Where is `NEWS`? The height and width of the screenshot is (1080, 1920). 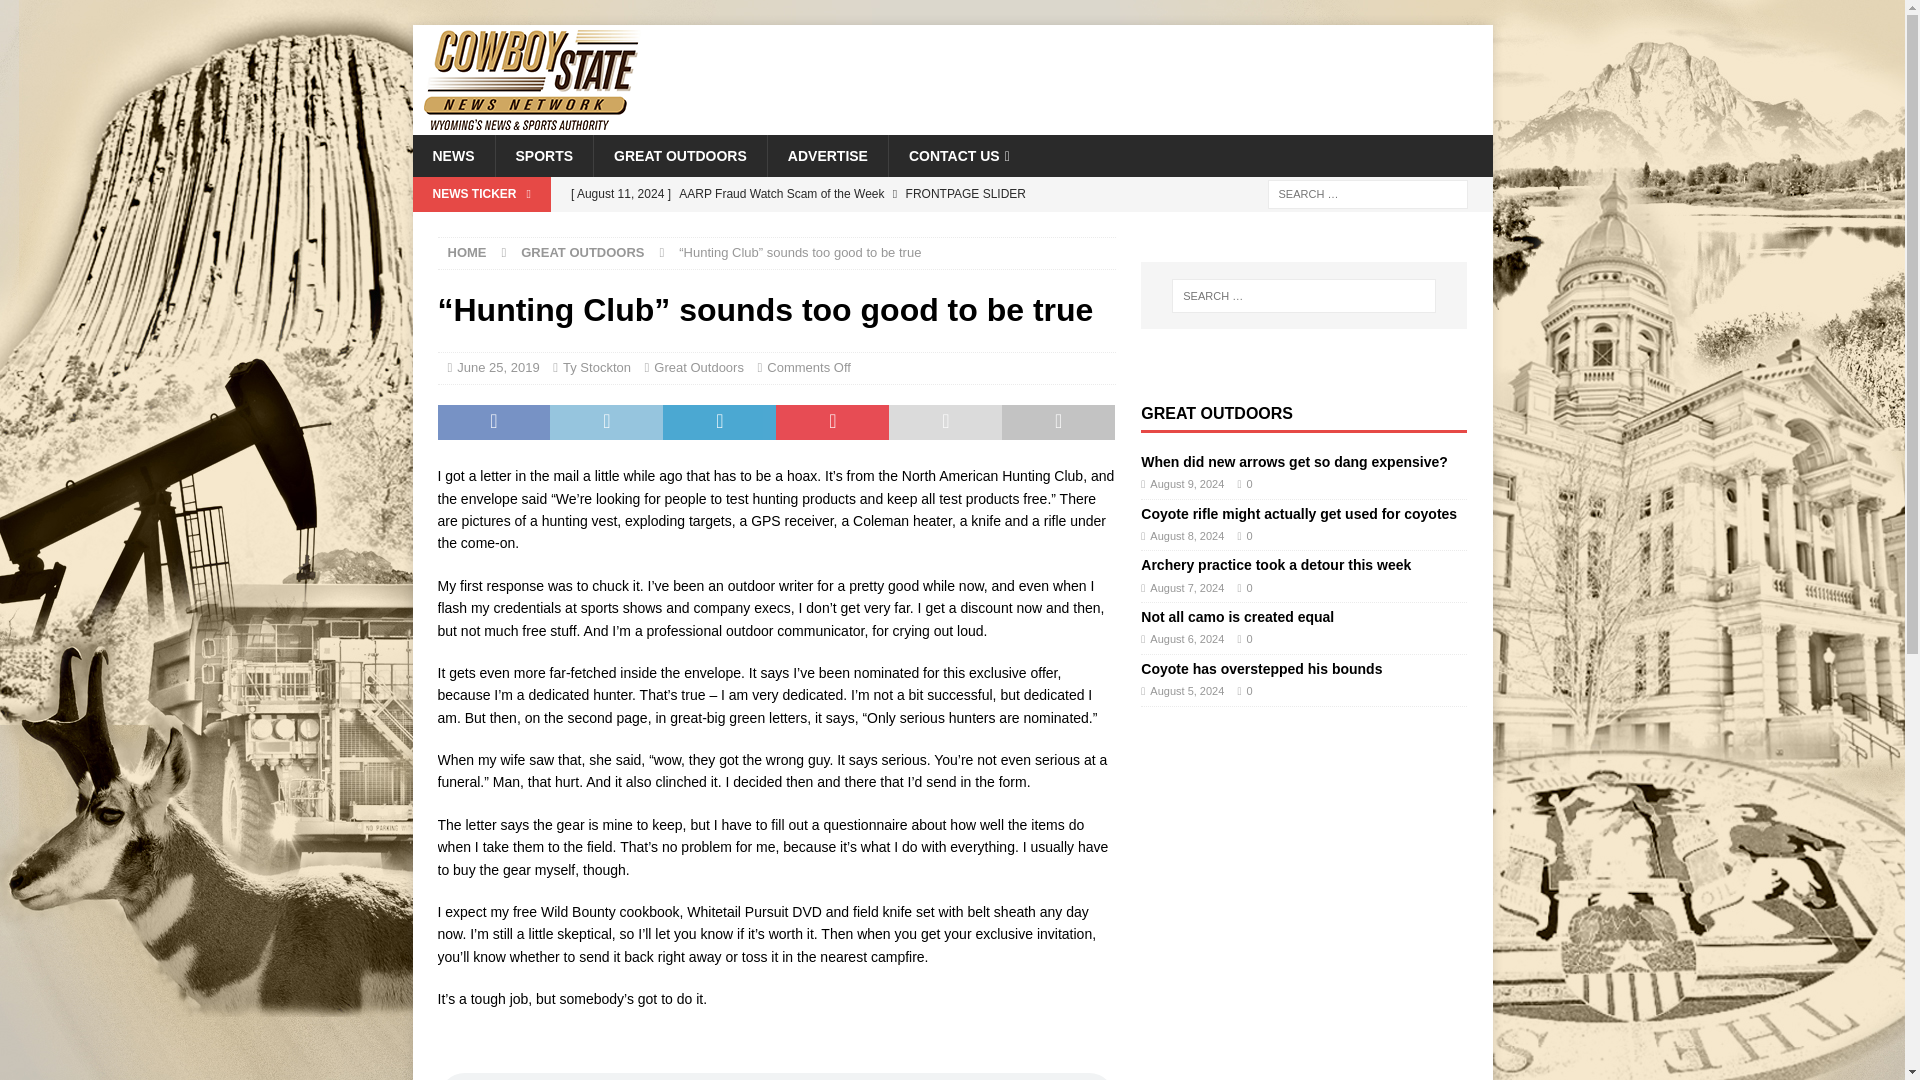 NEWS is located at coordinates (452, 156).